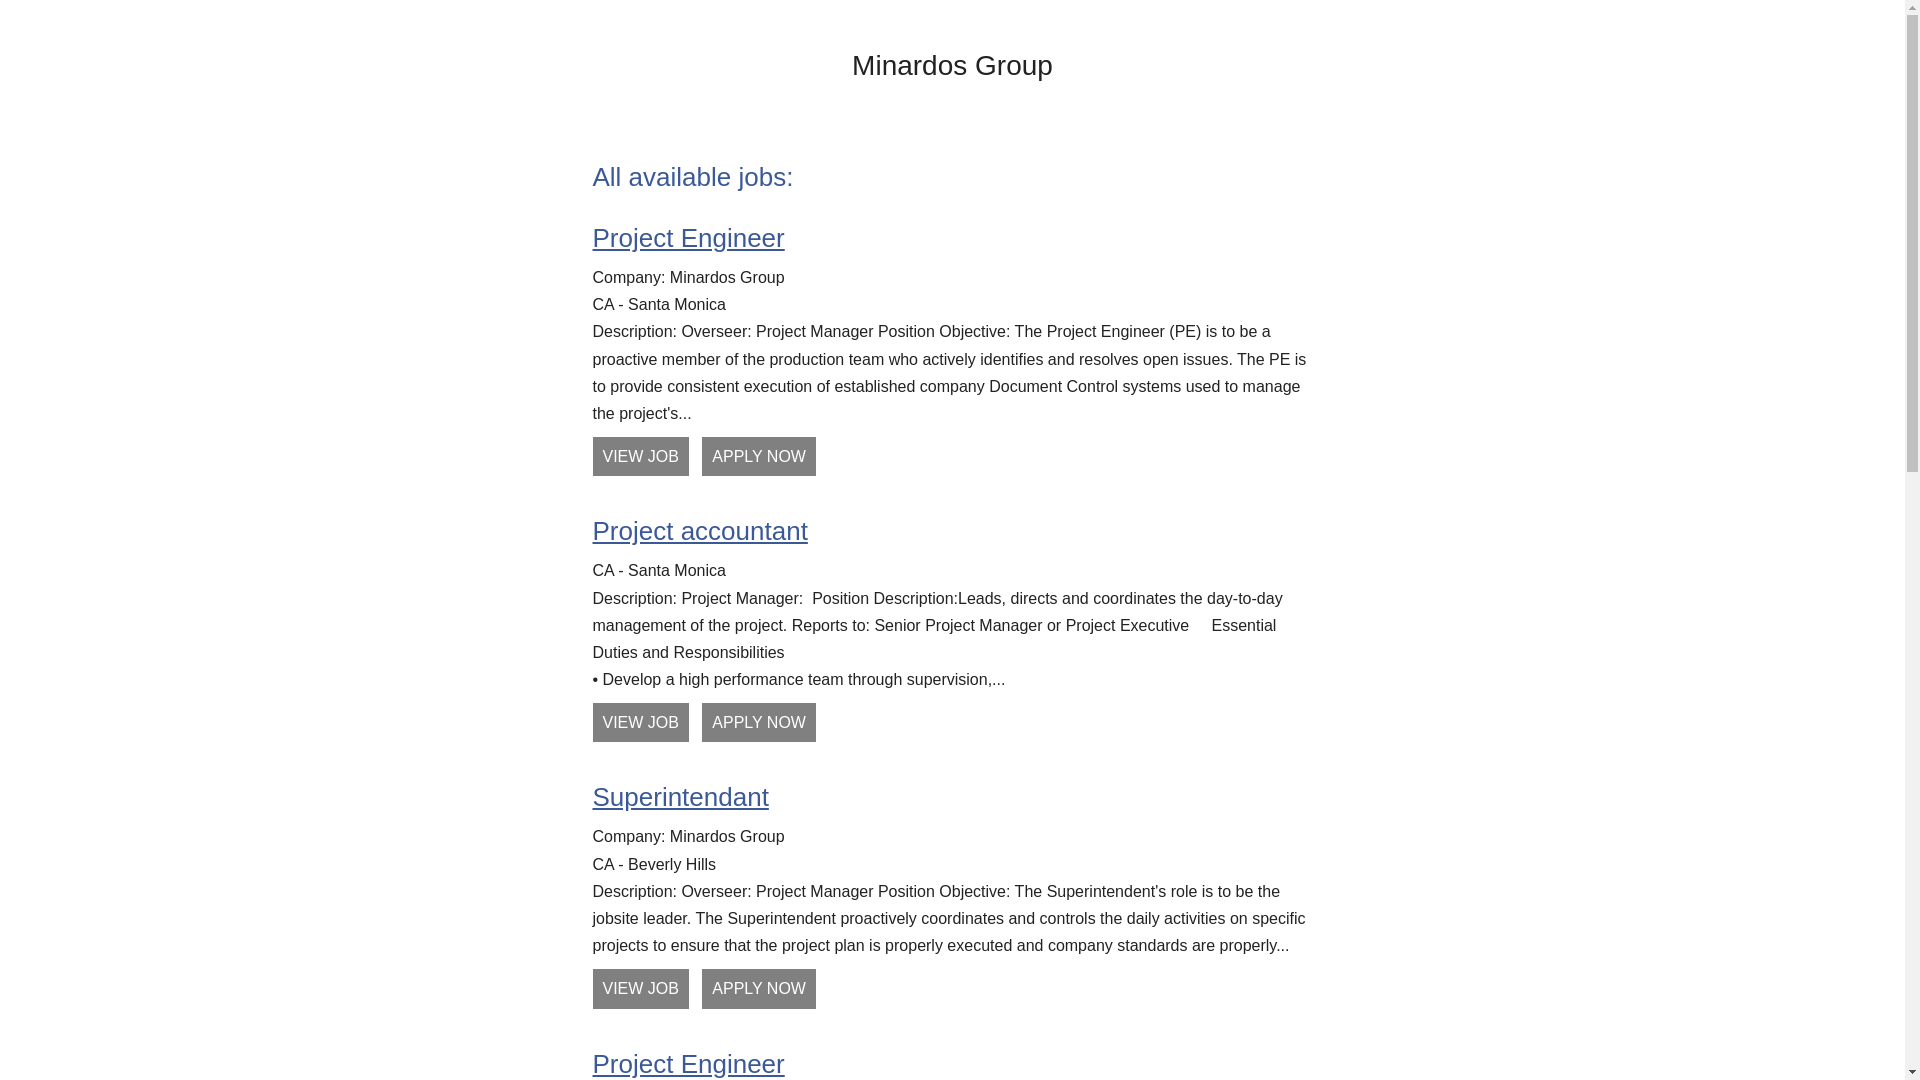 The height and width of the screenshot is (1080, 1920). What do you see at coordinates (680, 797) in the screenshot?
I see `Superintendant` at bounding box center [680, 797].